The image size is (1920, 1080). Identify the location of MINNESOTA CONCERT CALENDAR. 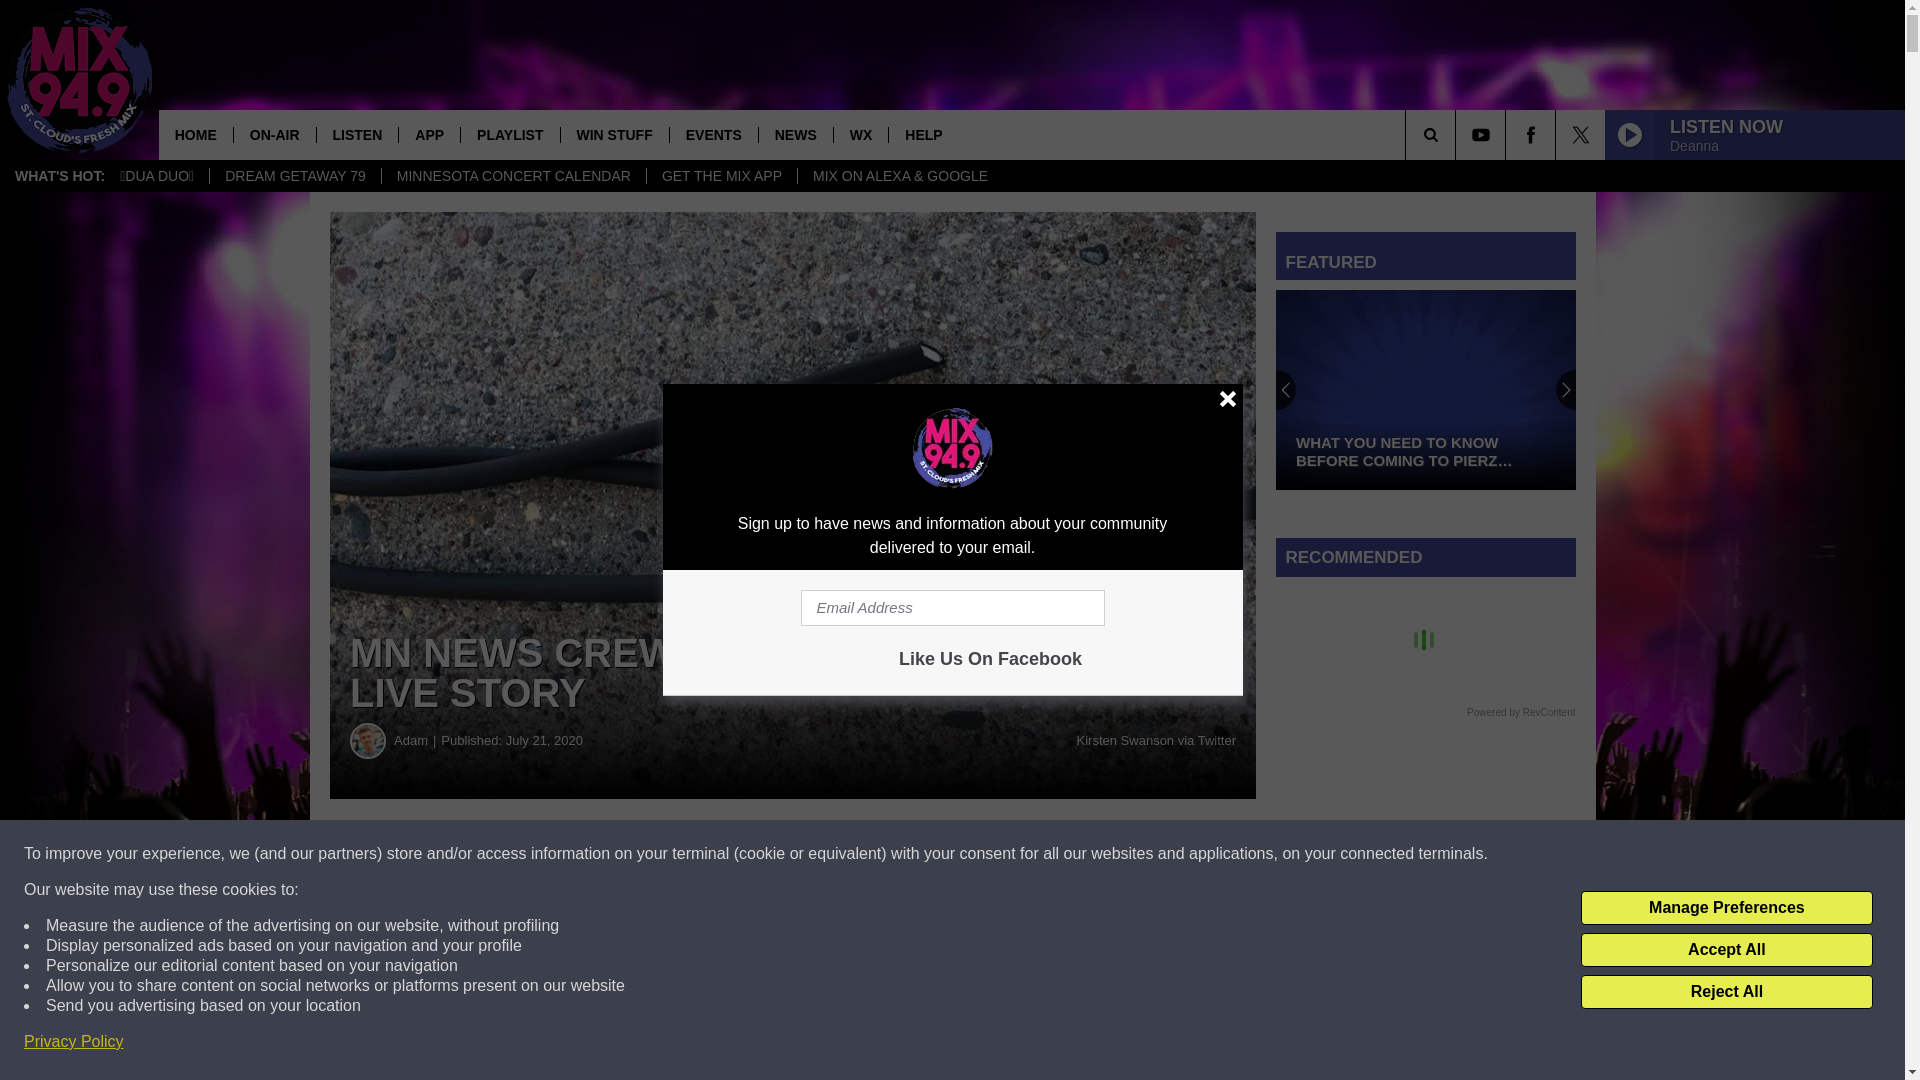
(512, 176).